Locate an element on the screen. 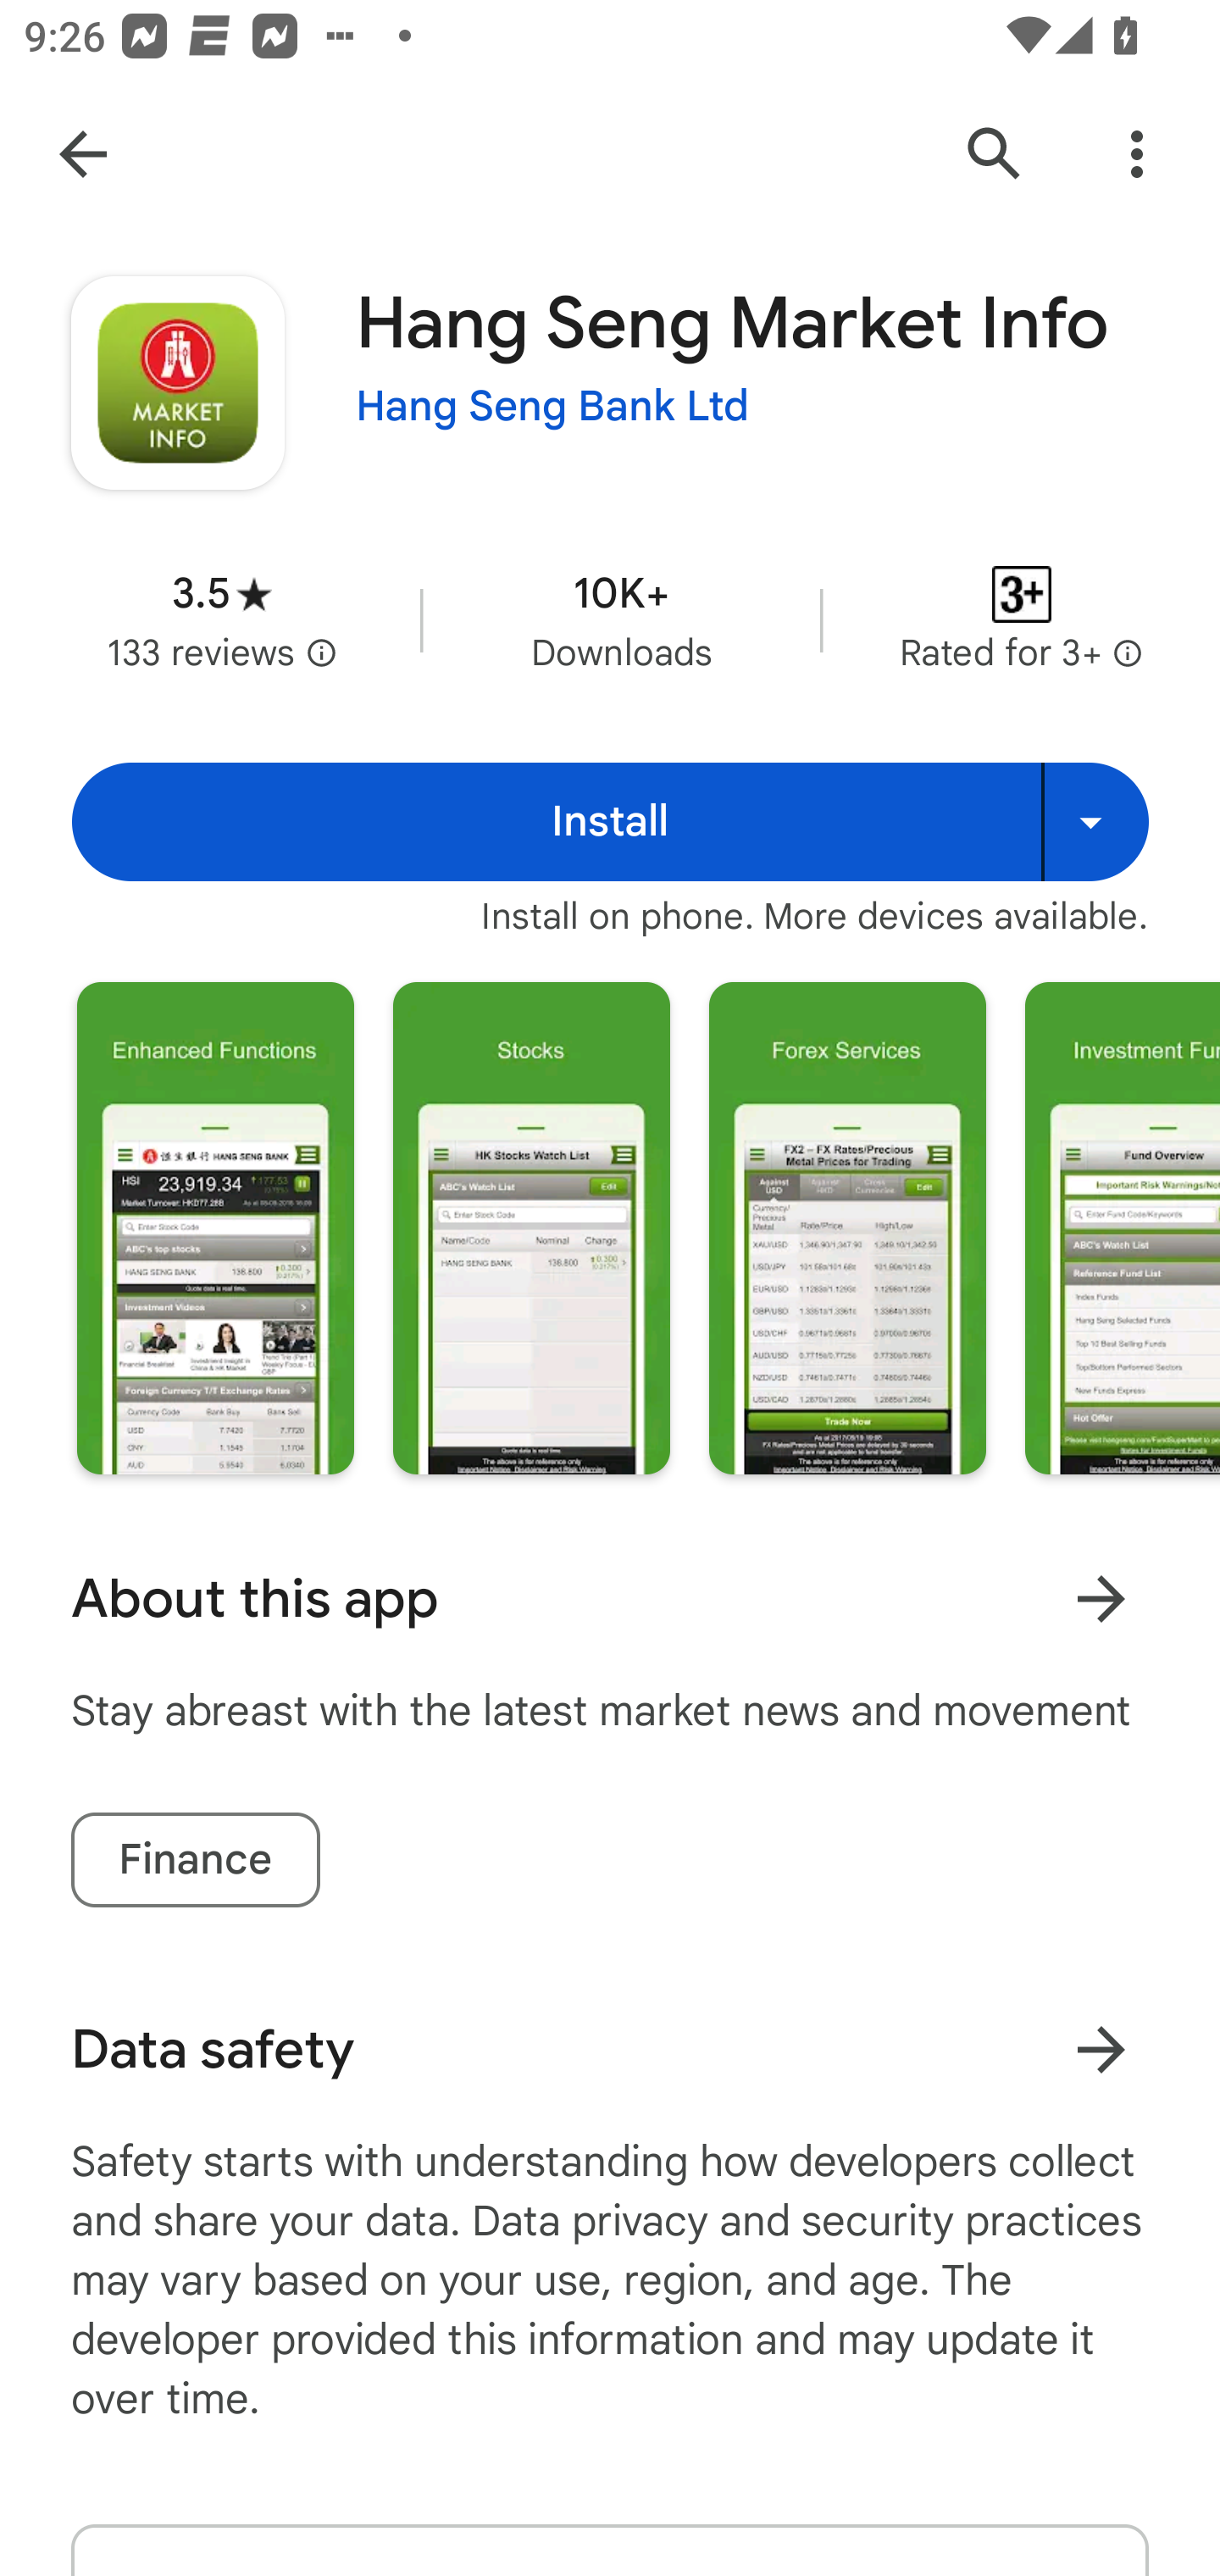  Navigate up is located at coordinates (83, 154).